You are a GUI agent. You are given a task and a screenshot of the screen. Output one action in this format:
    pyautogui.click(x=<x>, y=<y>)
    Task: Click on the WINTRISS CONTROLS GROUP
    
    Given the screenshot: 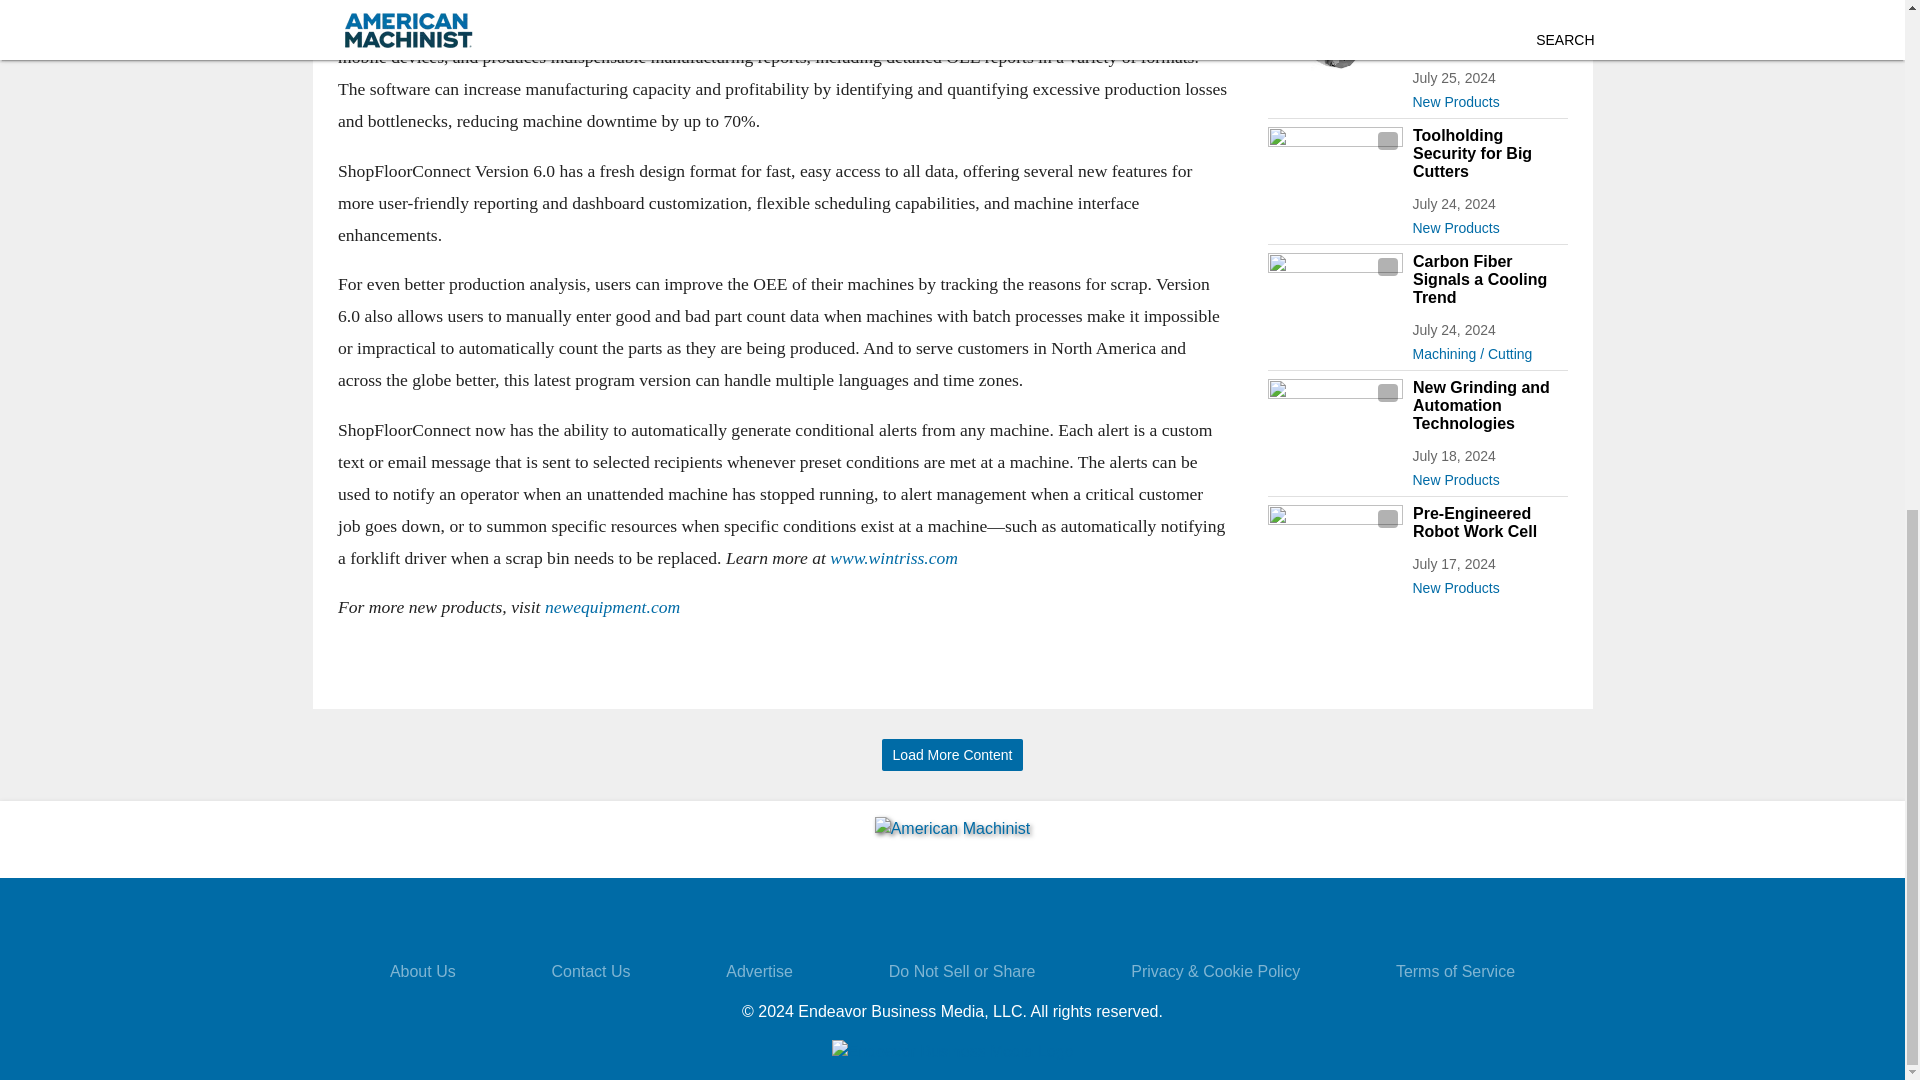 What is the action you would take?
    pyautogui.click(x=459, y=2)
    